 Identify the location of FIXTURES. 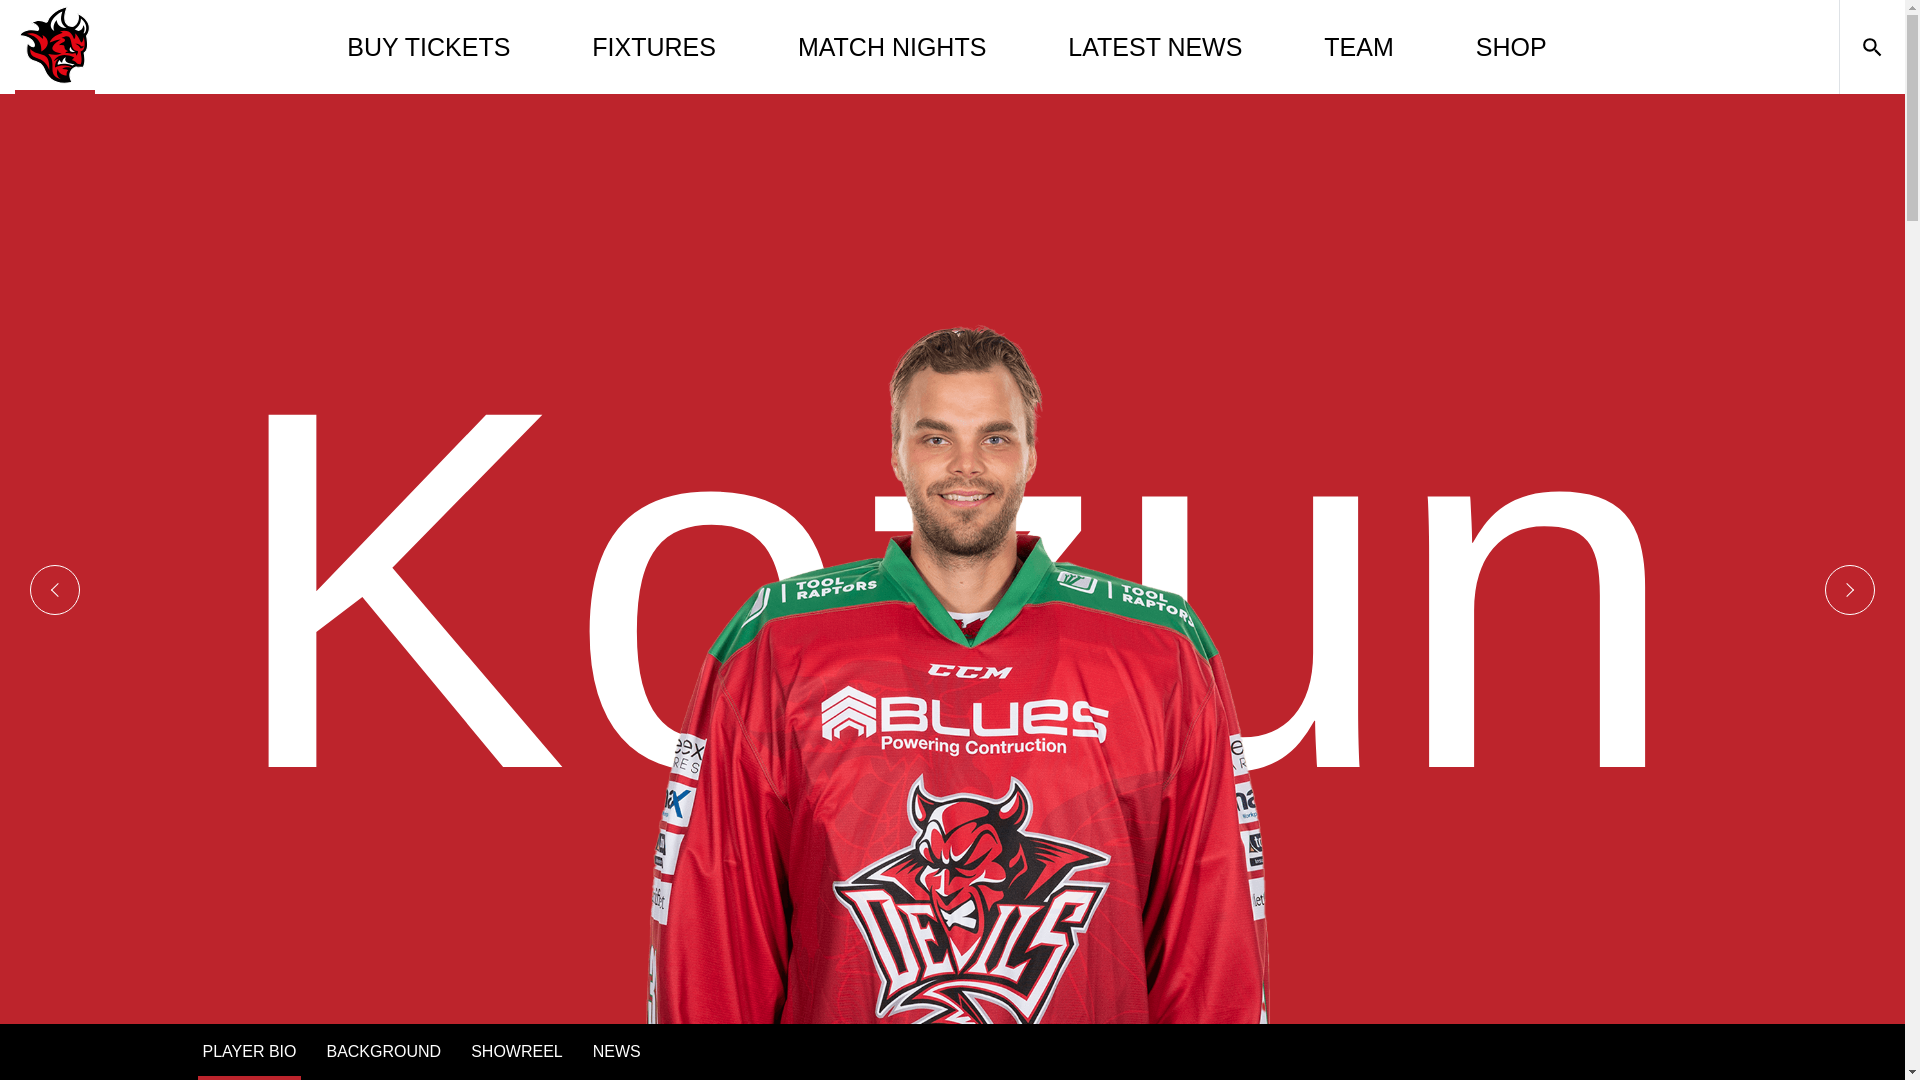
(654, 46).